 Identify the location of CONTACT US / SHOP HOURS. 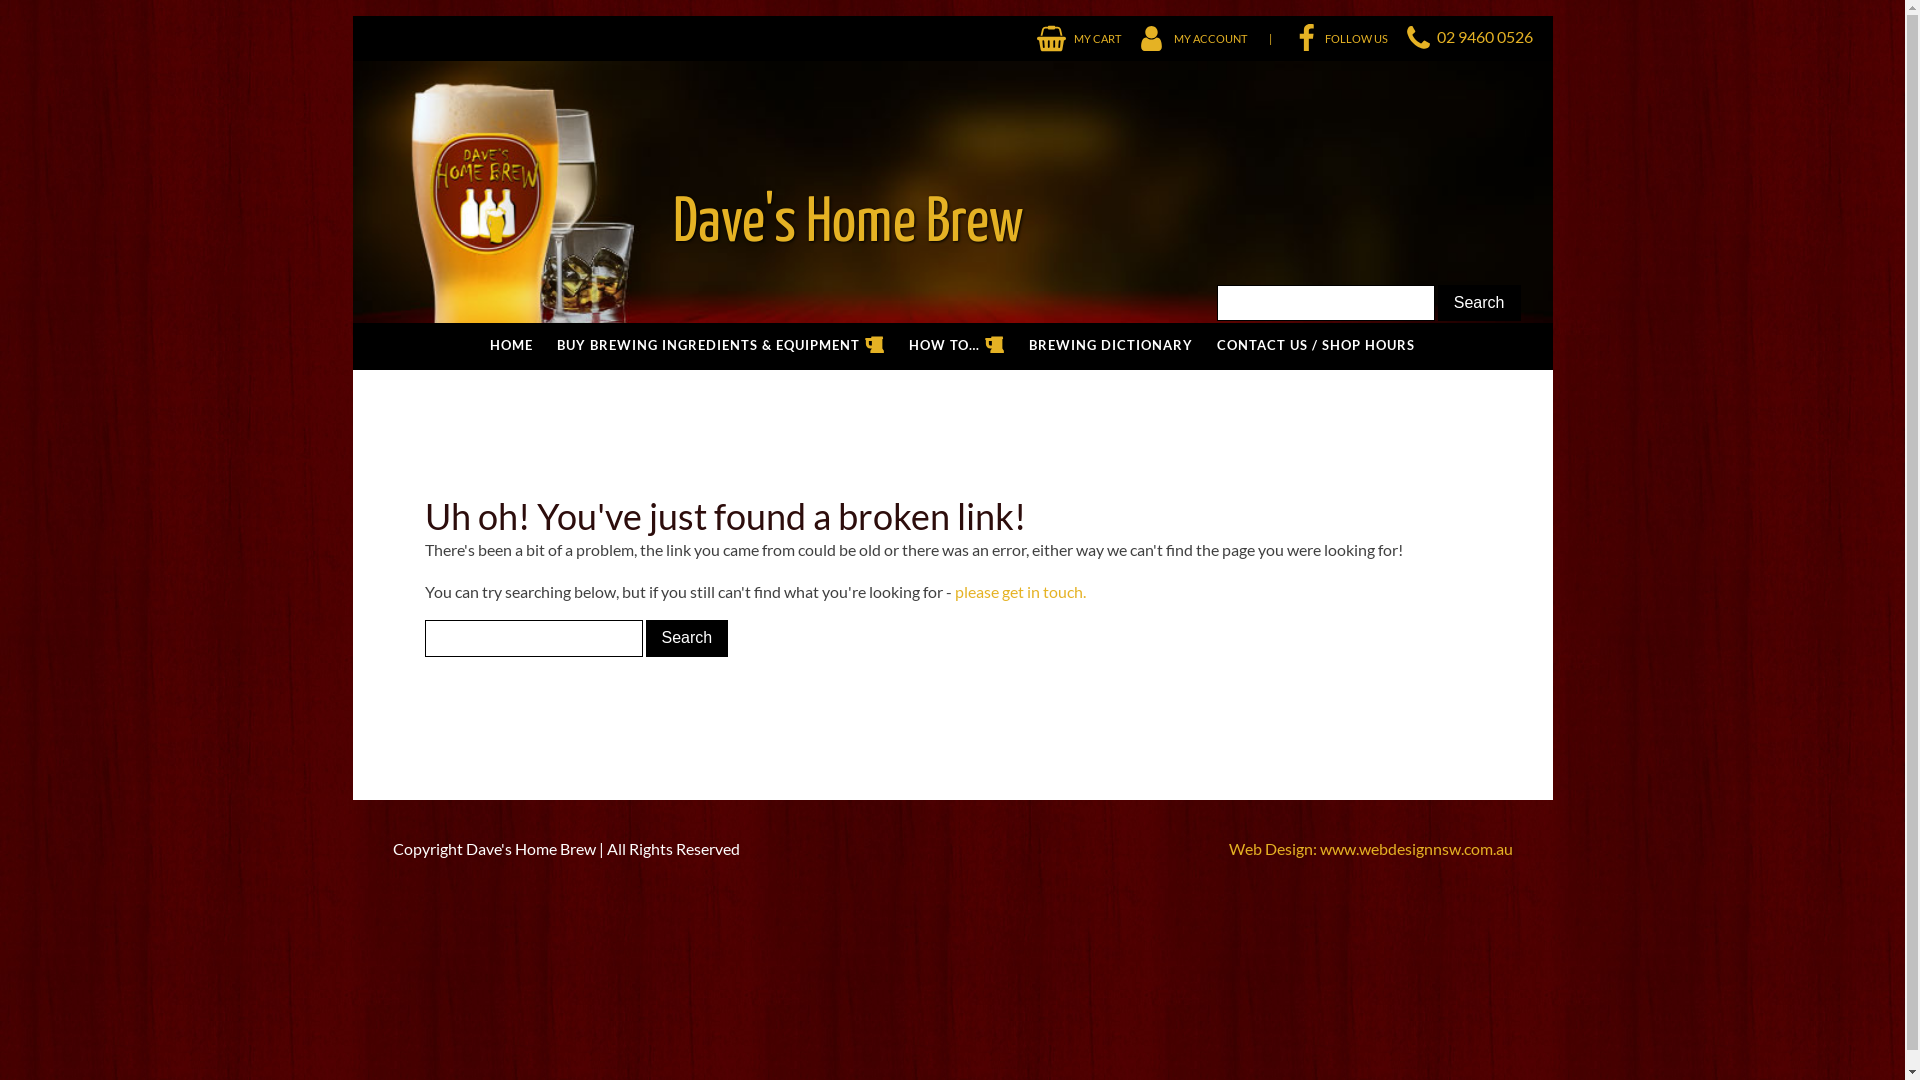
(1316, 346).